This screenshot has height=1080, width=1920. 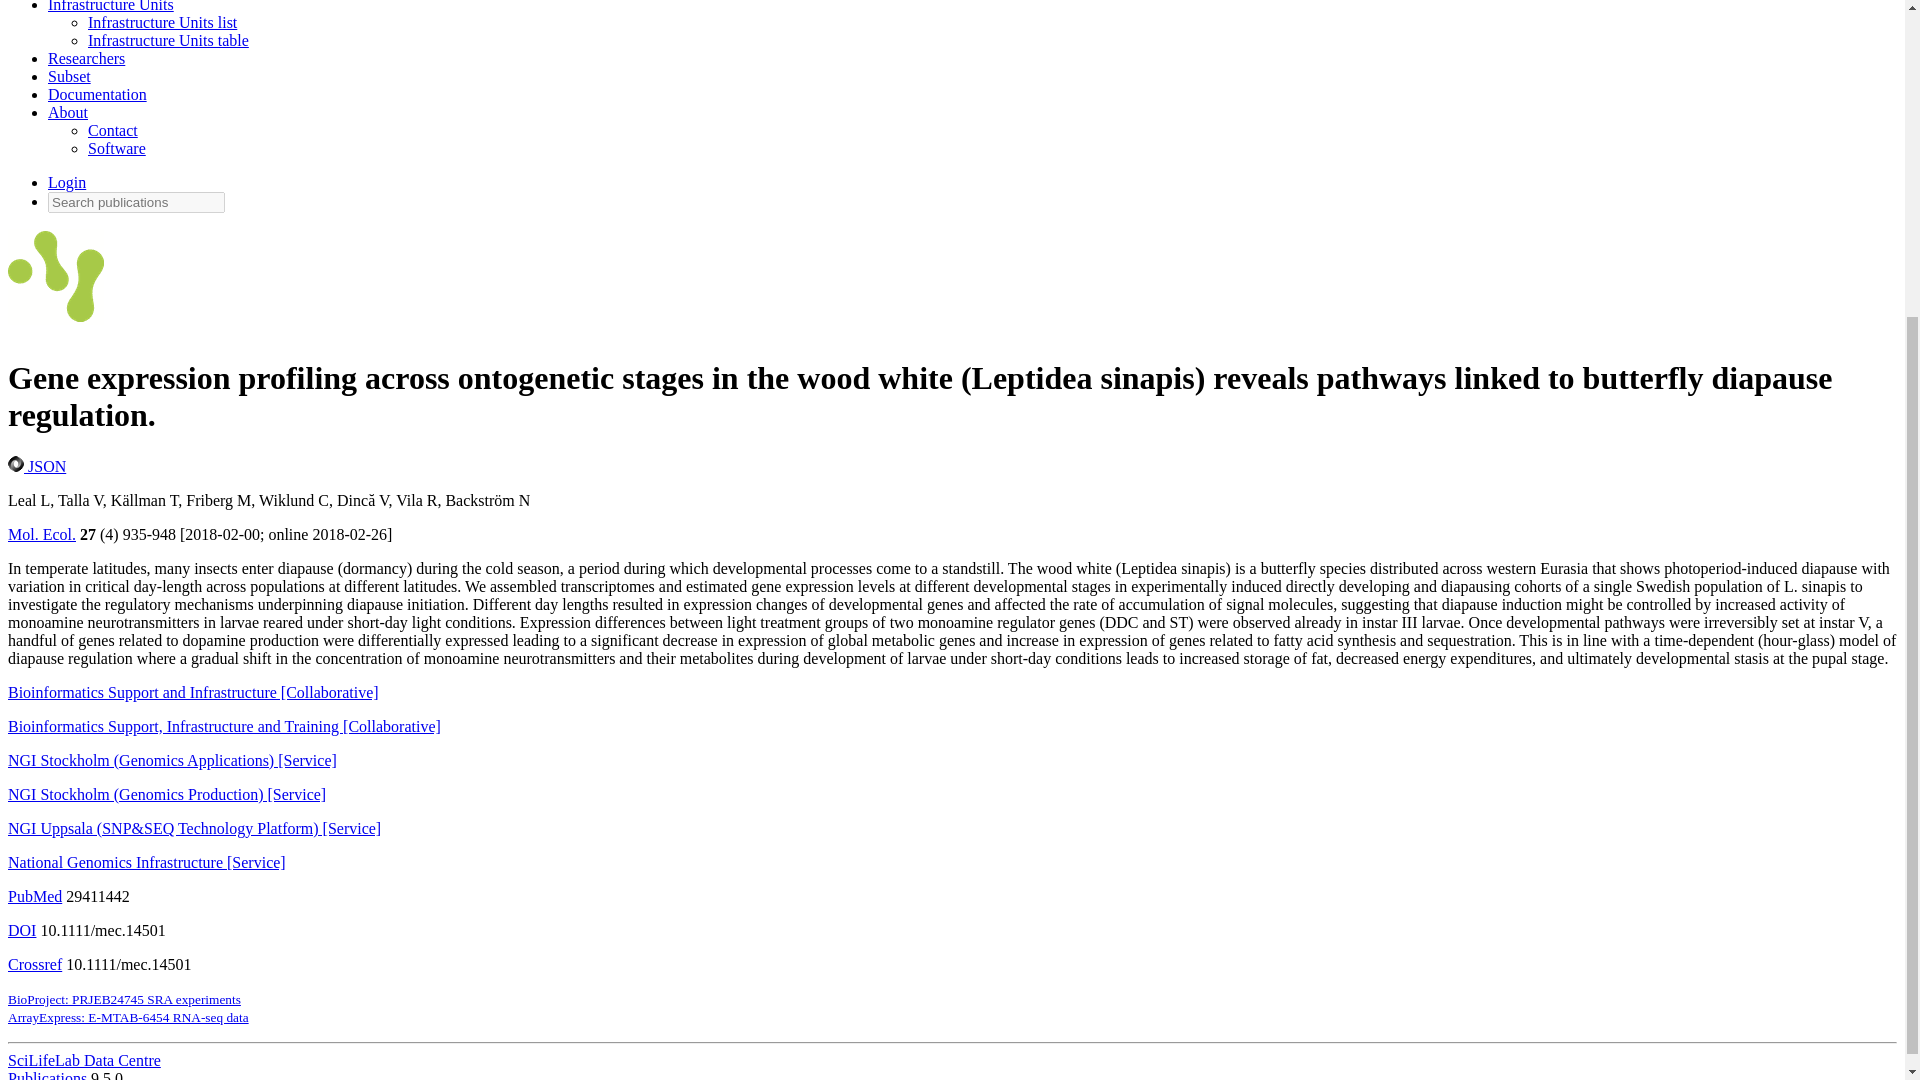 I want to click on Login, so click(x=67, y=182).